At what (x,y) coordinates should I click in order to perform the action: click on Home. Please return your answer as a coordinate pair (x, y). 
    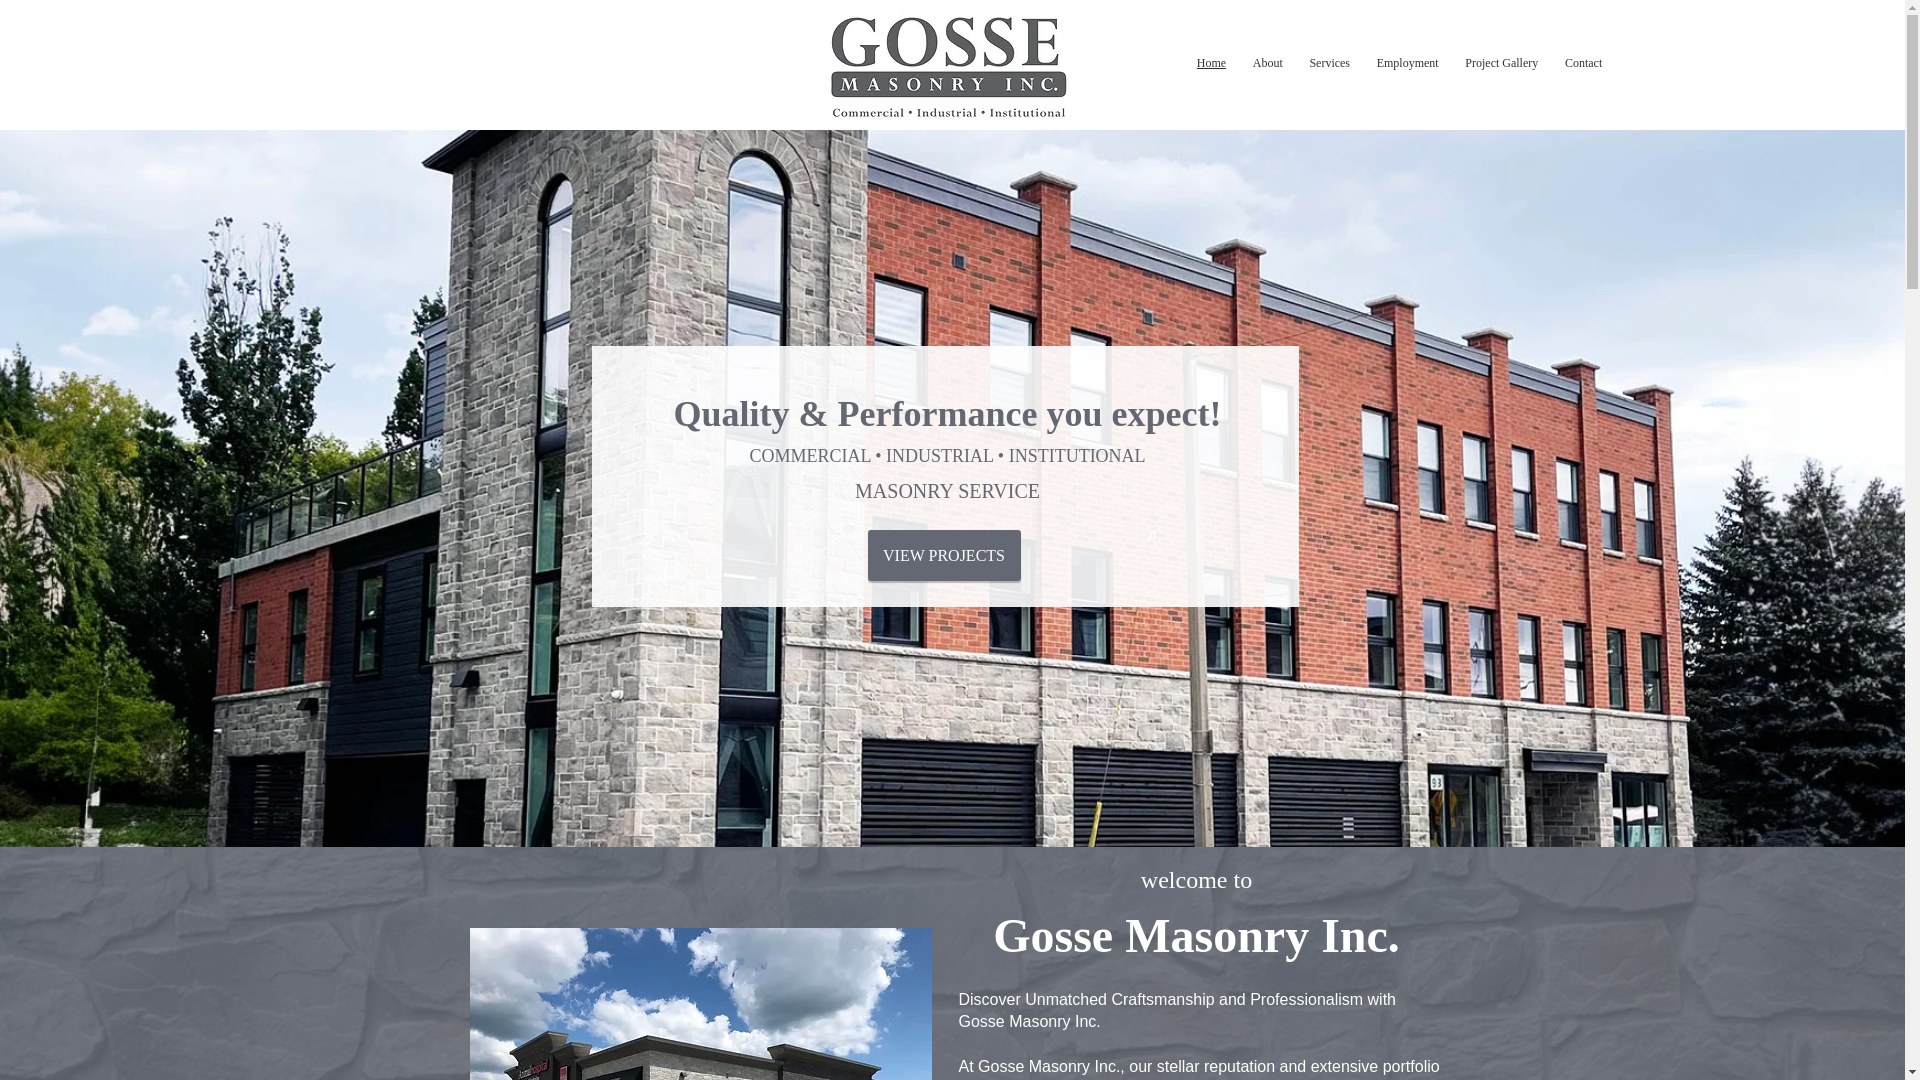
    Looking at the image, I should click on (1212, 63).